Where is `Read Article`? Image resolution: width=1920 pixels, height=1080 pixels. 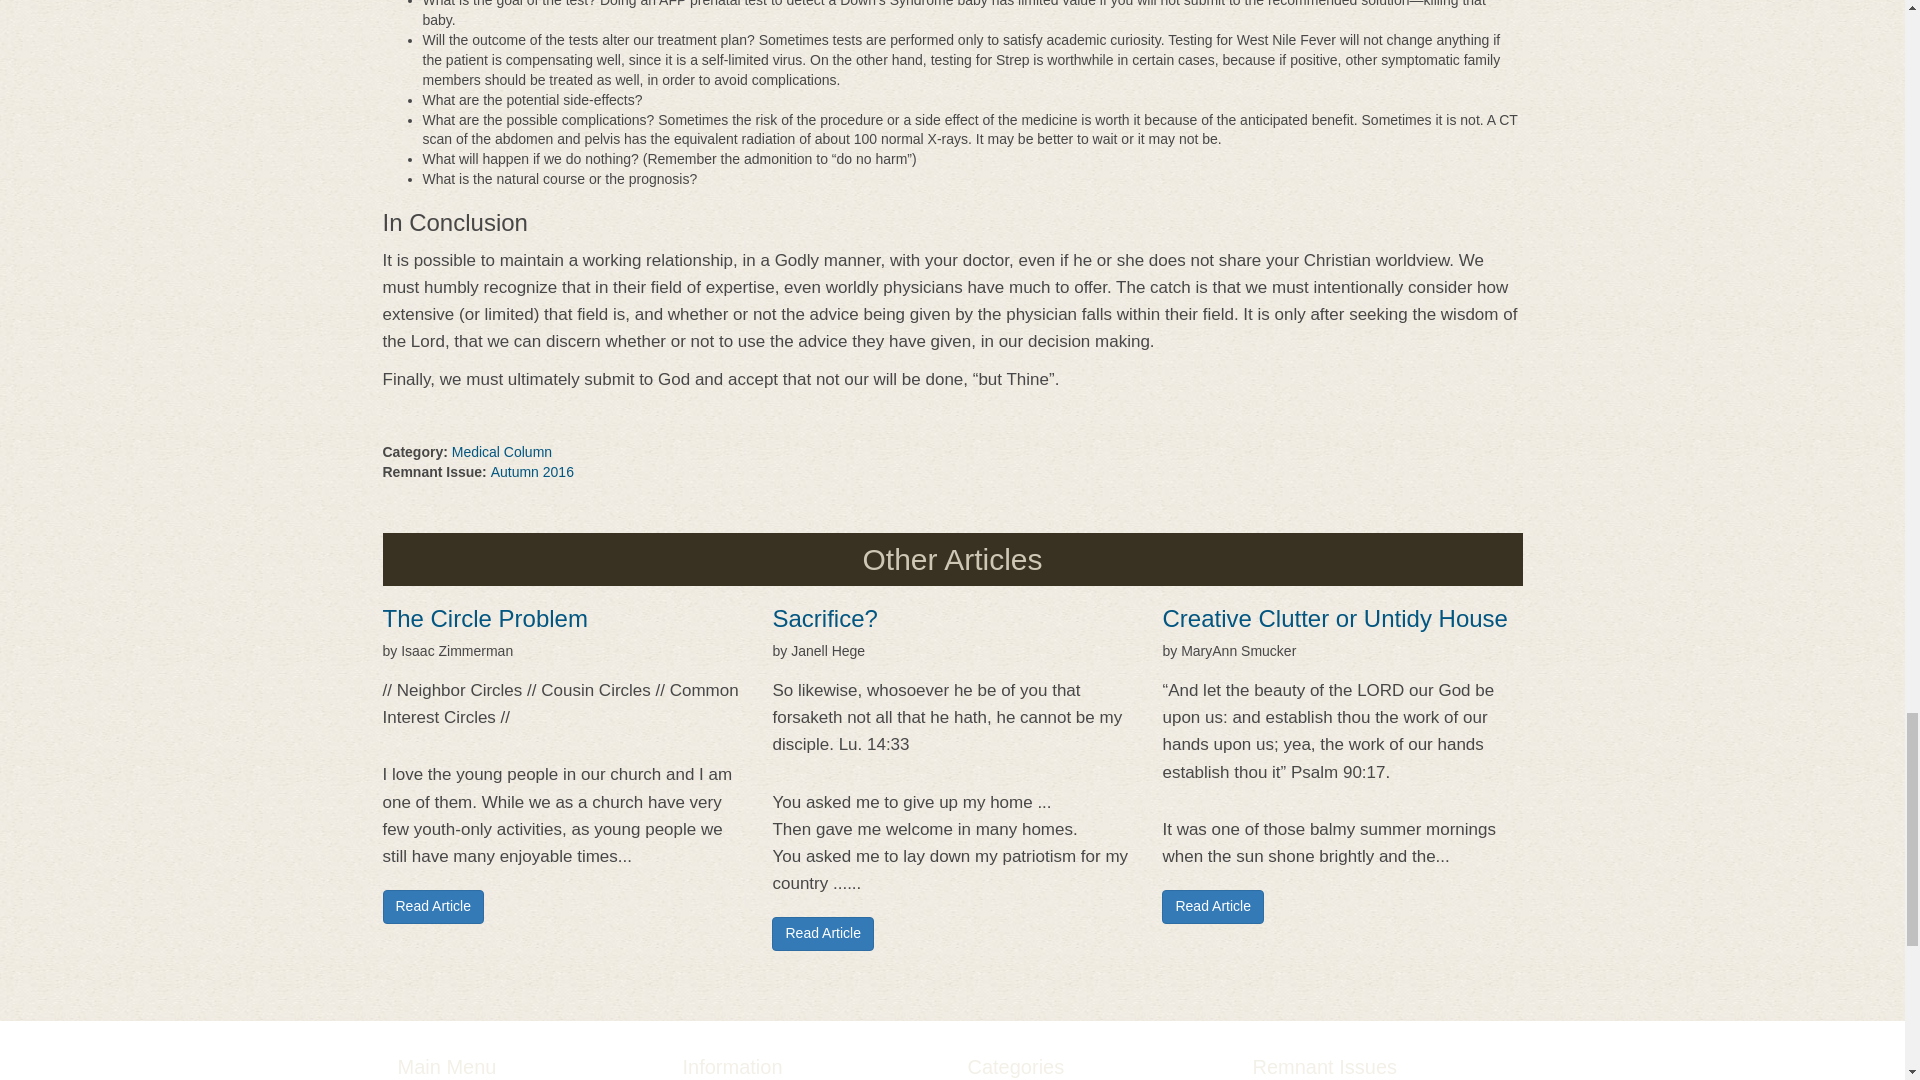
Read Article is located at coordinates (432, 906).